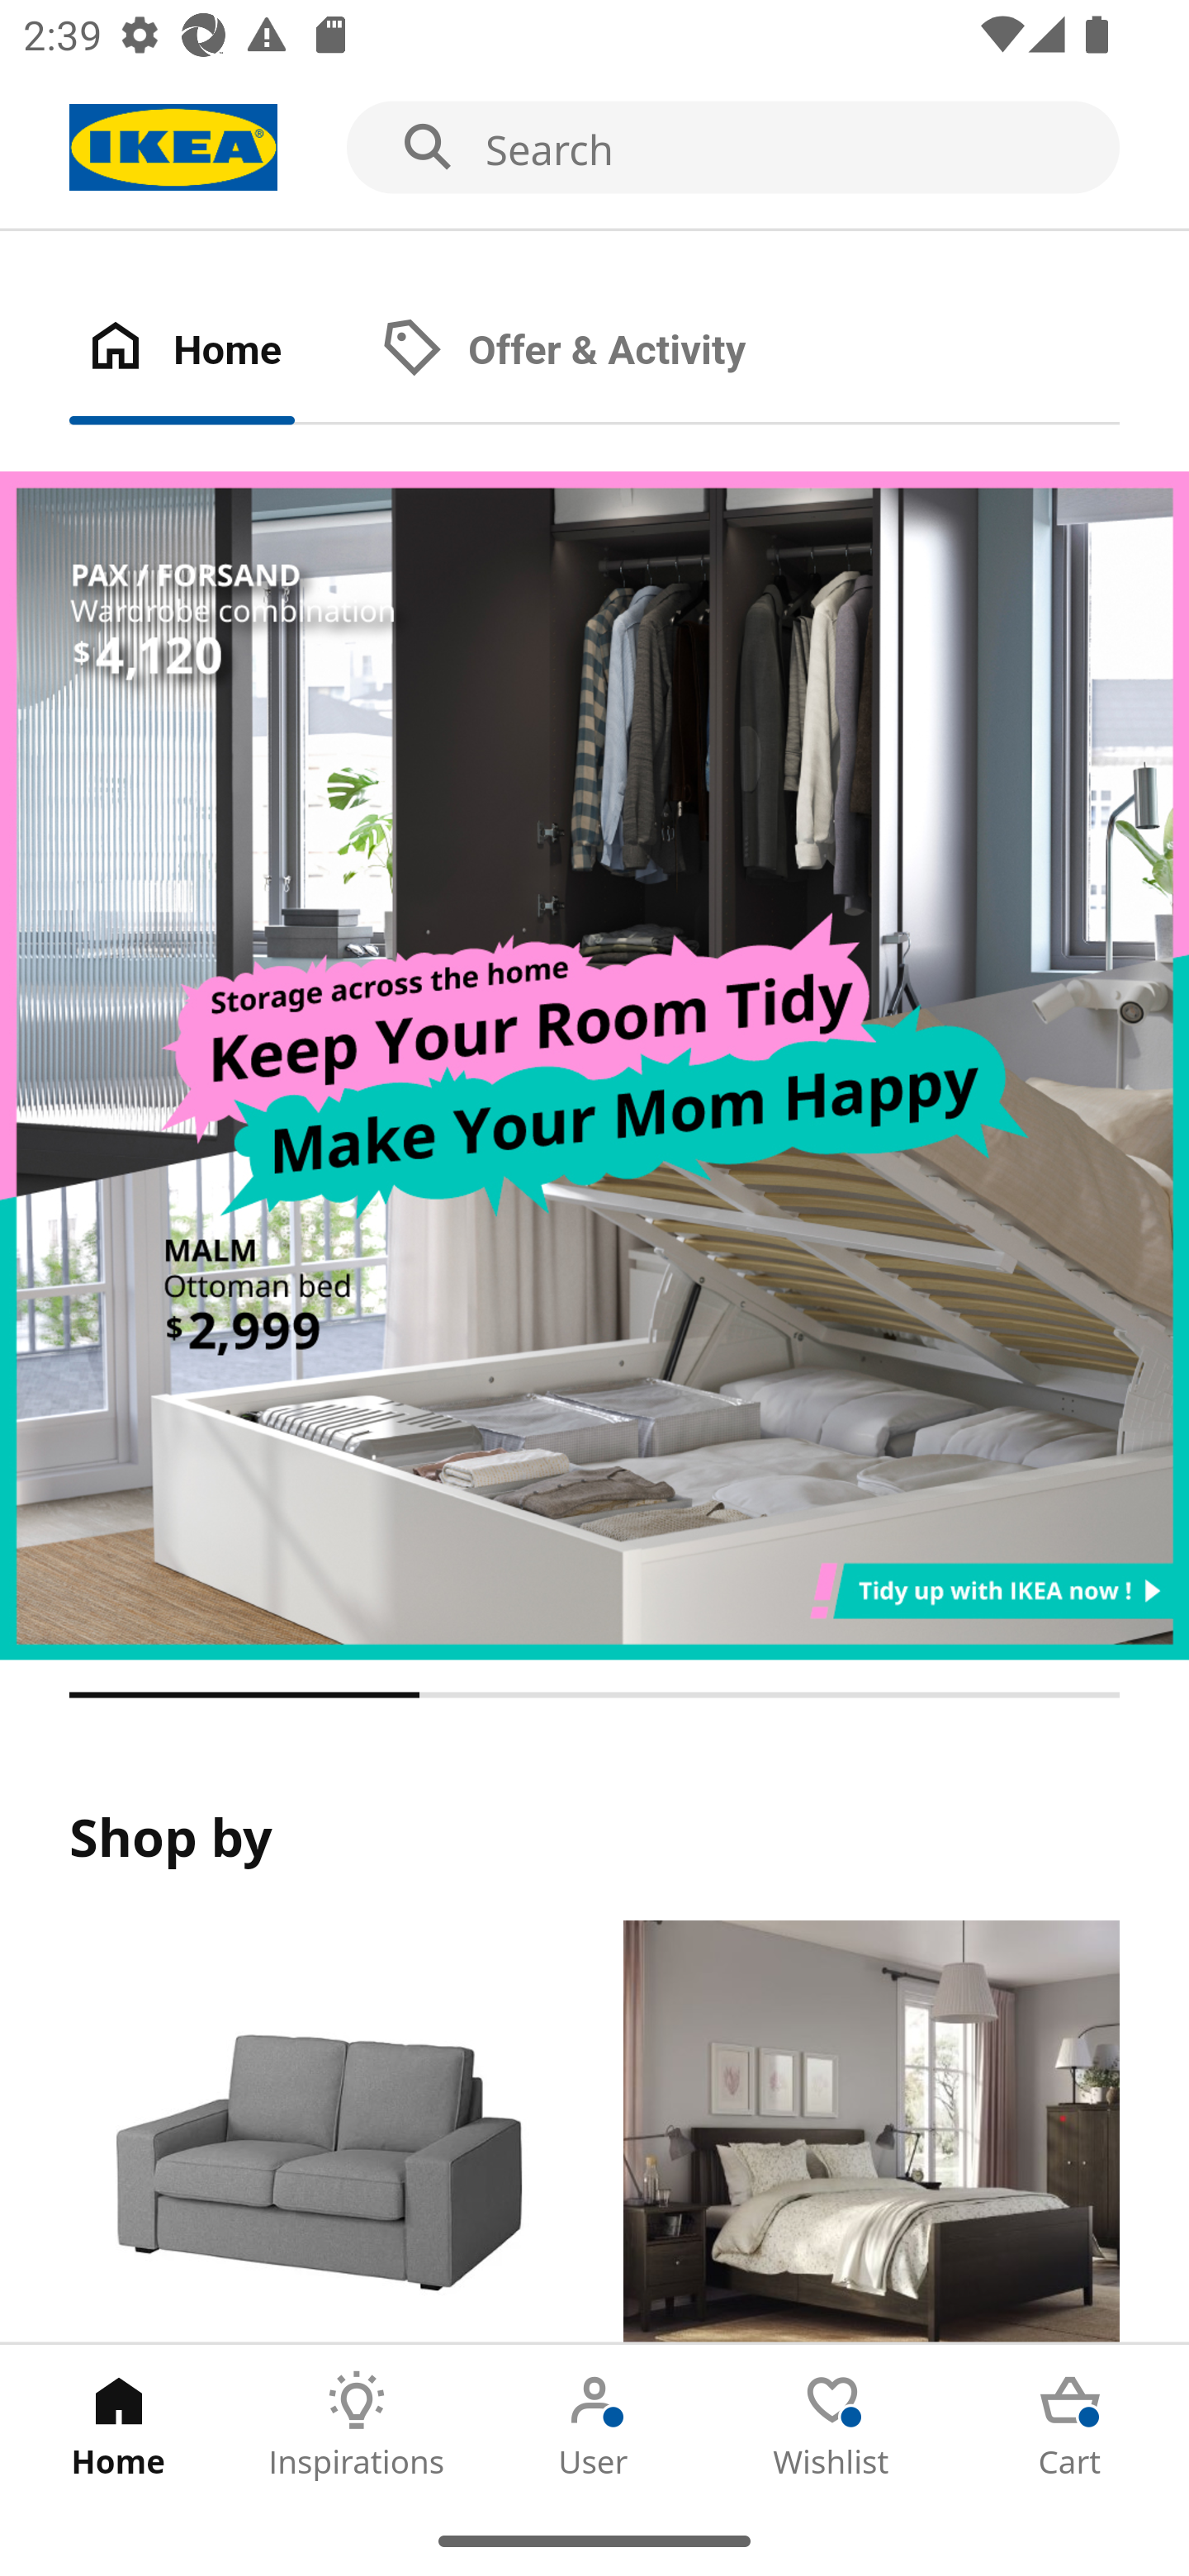  What do you see at coordinates (357, 2425) in the screenshot?
I see `Inspirations
Tab 2 of 5` at bounding box center [357, 2425].